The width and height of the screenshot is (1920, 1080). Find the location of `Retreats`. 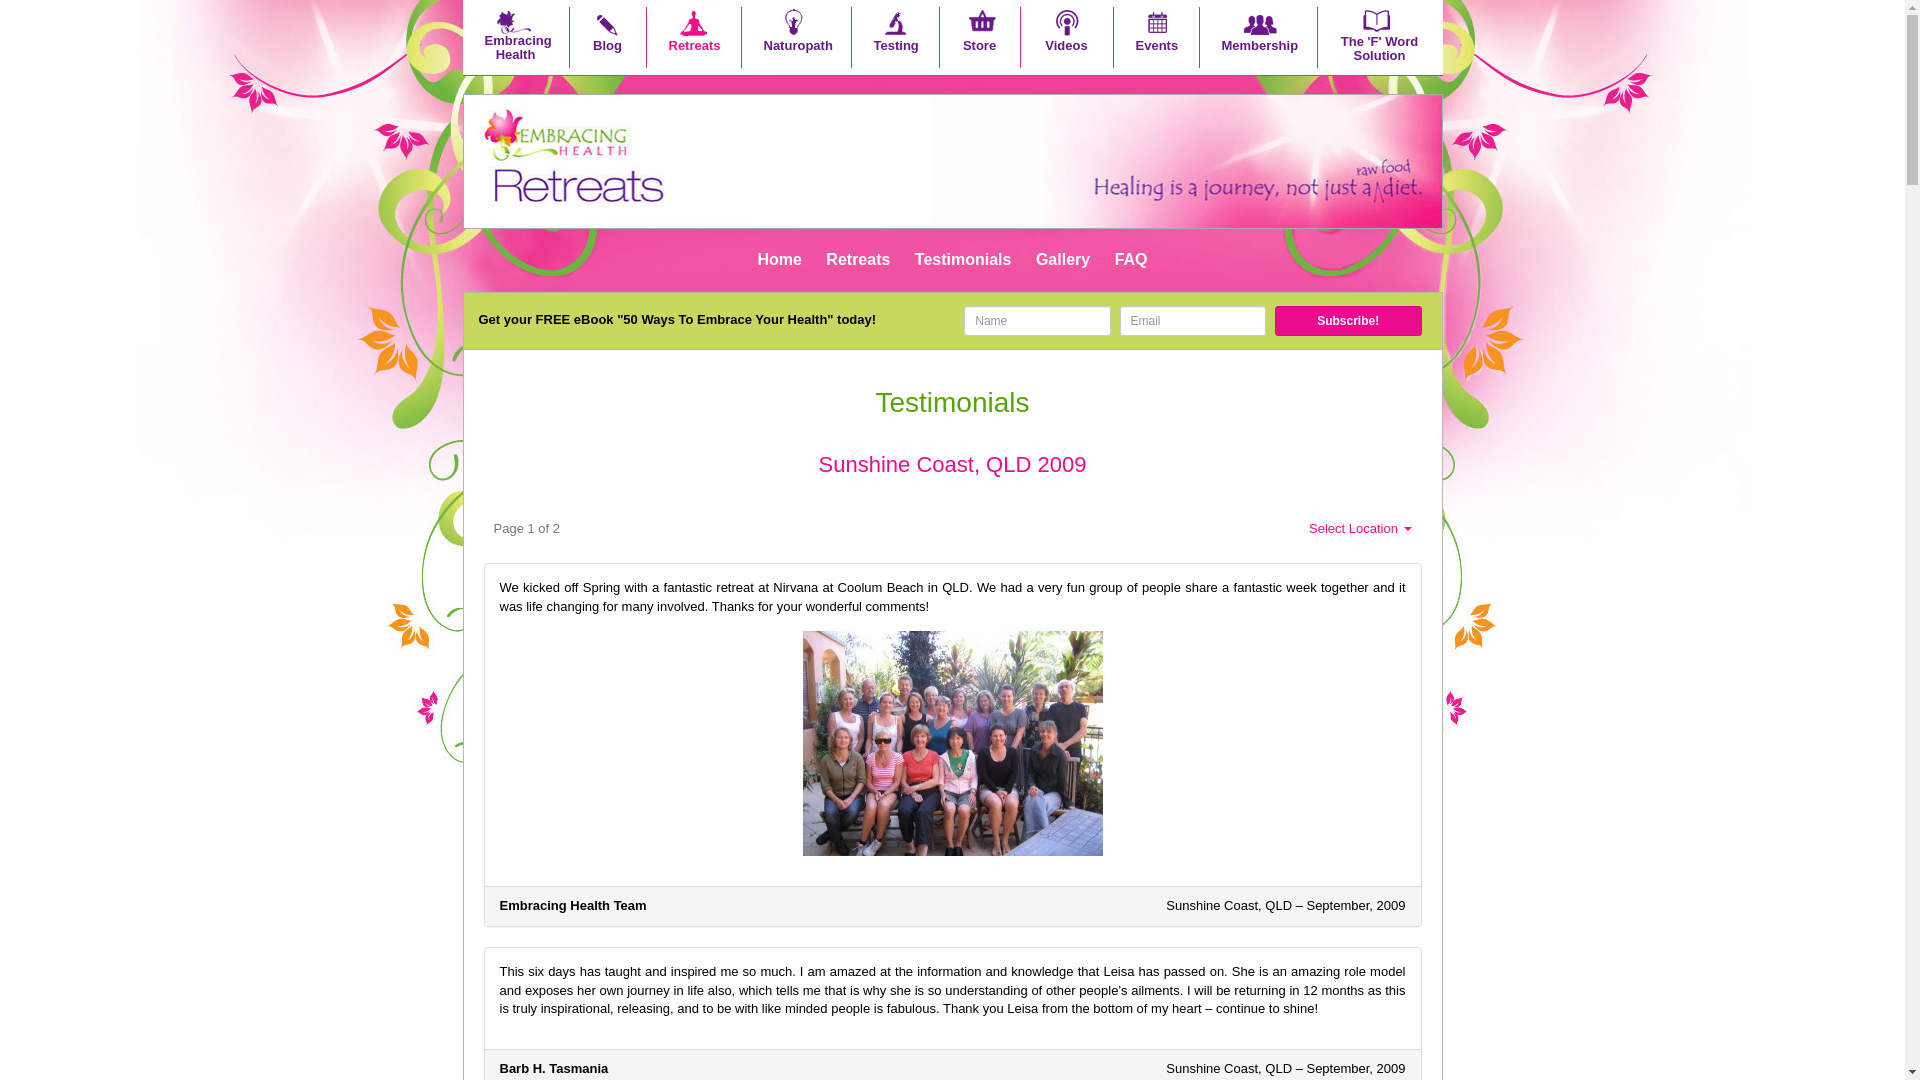

Retreats is located at coordinates (693, 40).